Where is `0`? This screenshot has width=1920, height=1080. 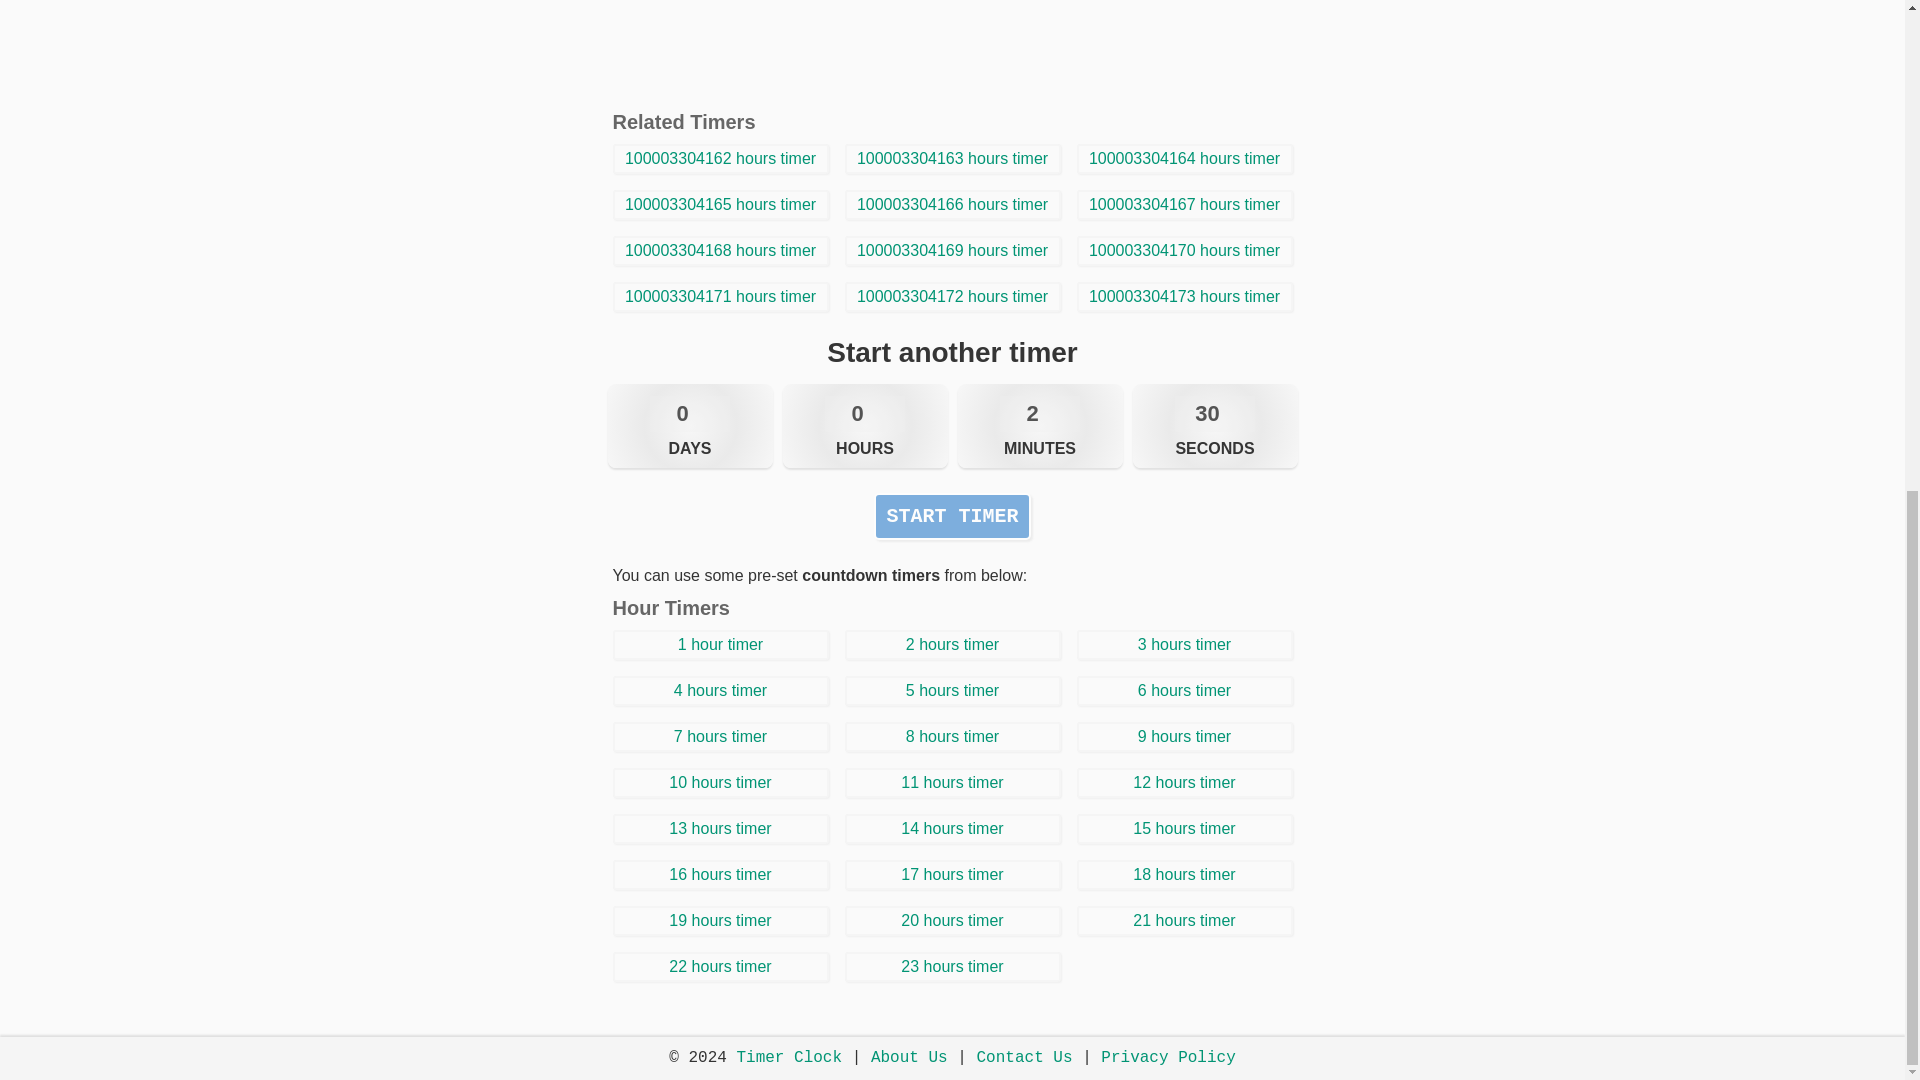 0 is located at coordinates (864, 414).